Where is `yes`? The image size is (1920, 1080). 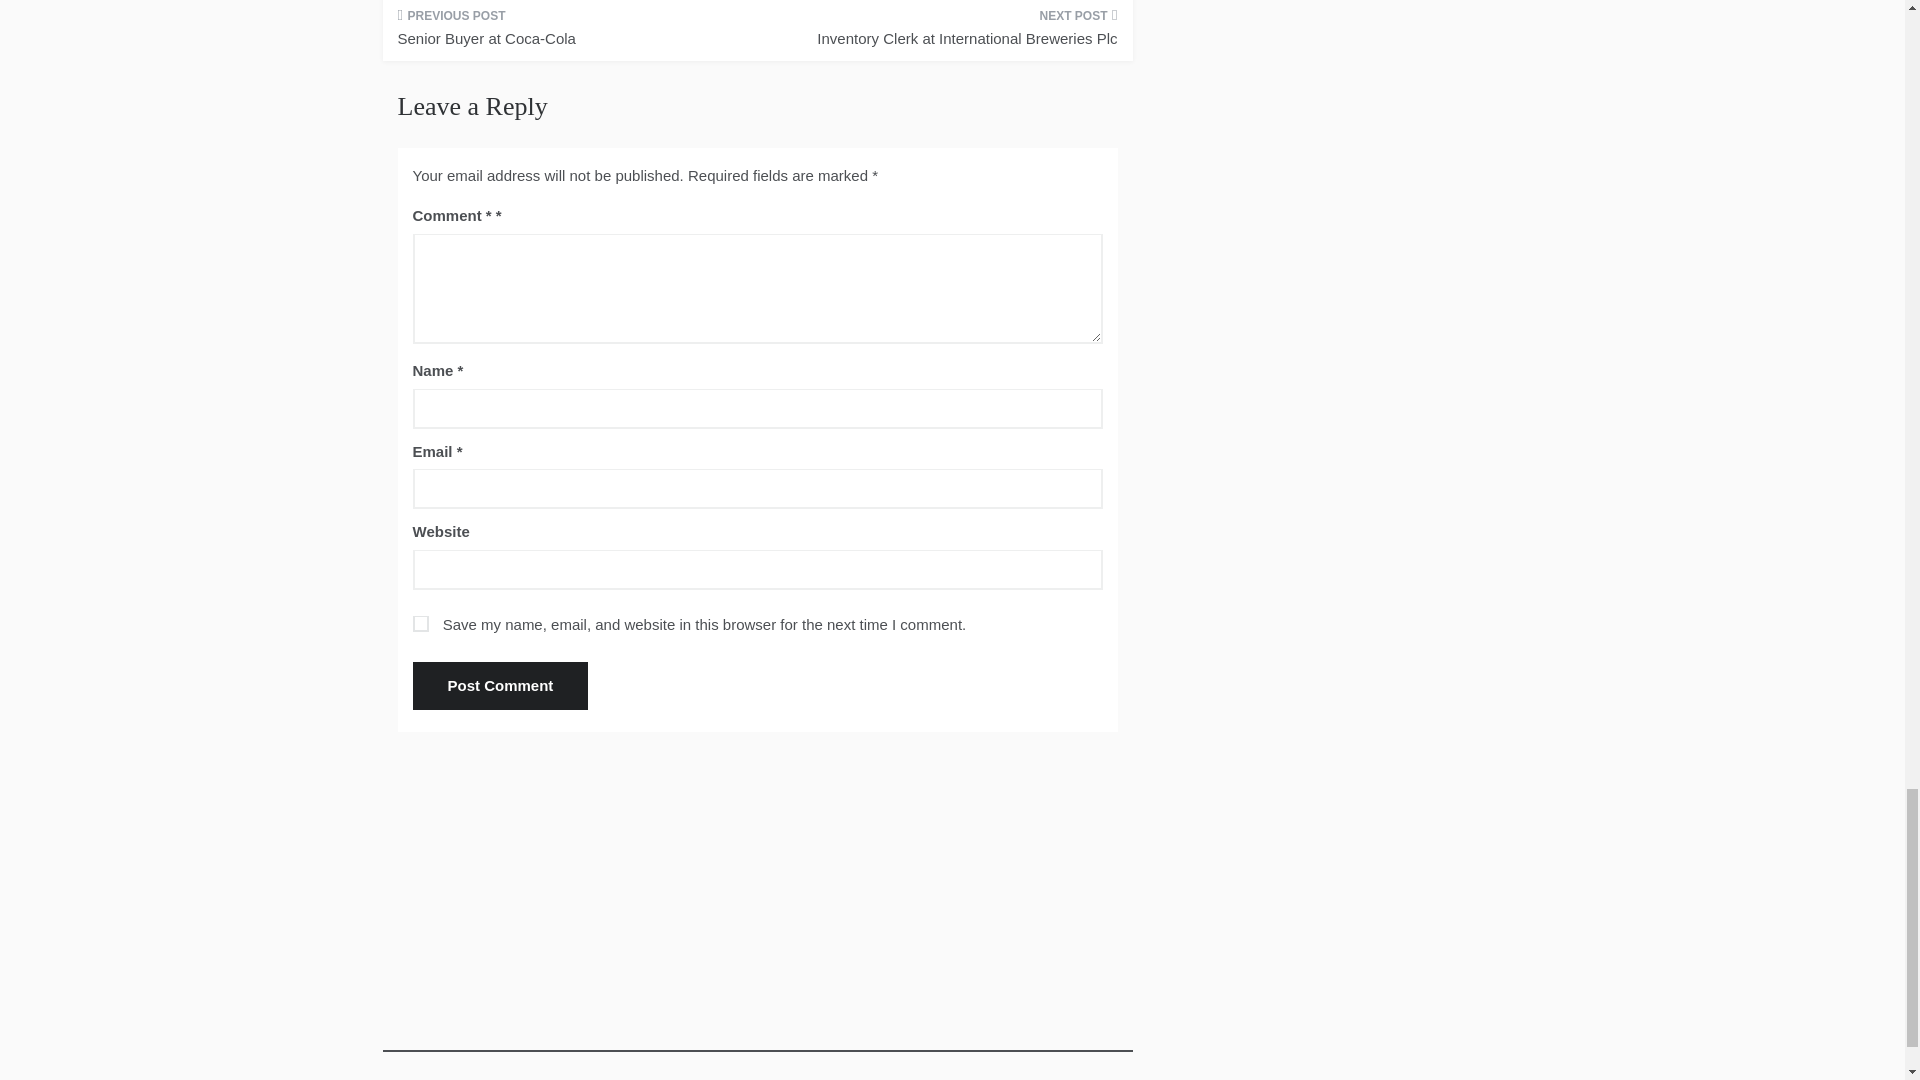
yes is located at coordinates (420, 623).